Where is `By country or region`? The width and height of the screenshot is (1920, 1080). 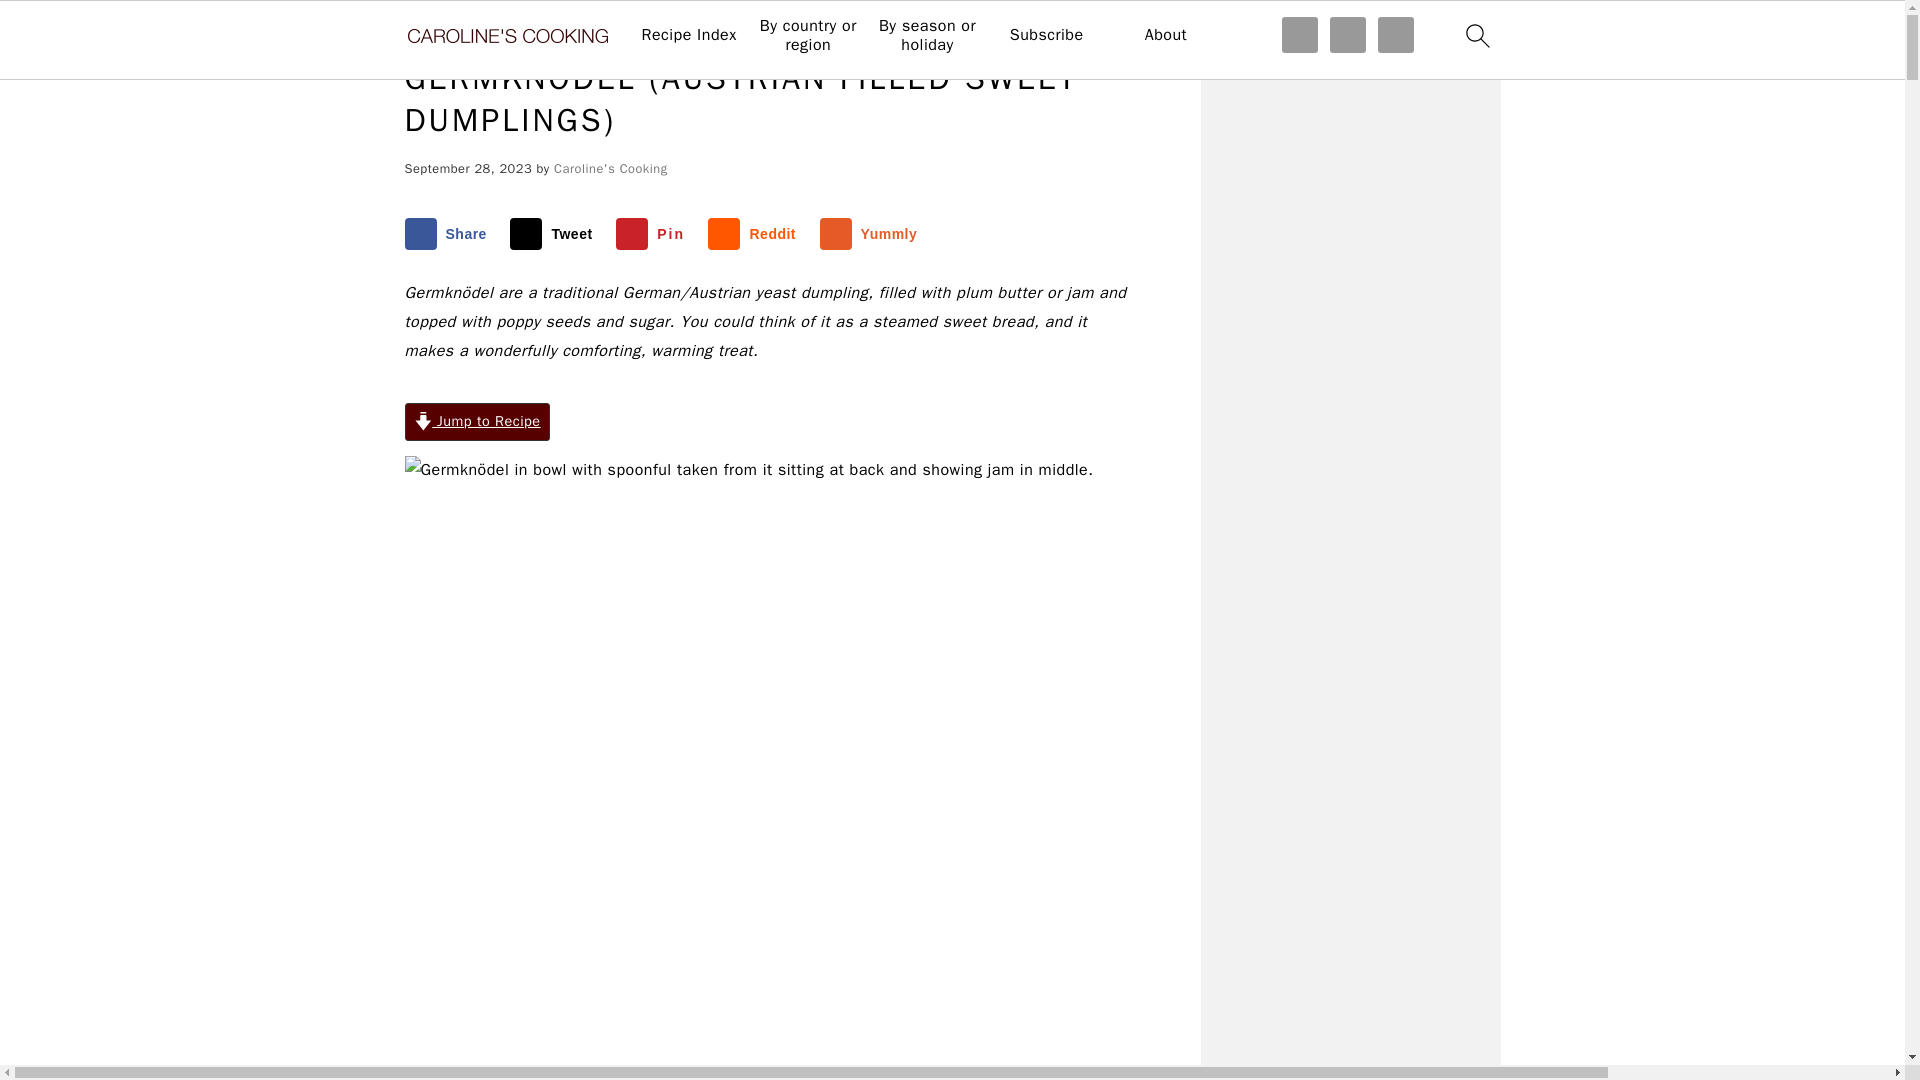
By country or region is located at coordinates (808, 36).